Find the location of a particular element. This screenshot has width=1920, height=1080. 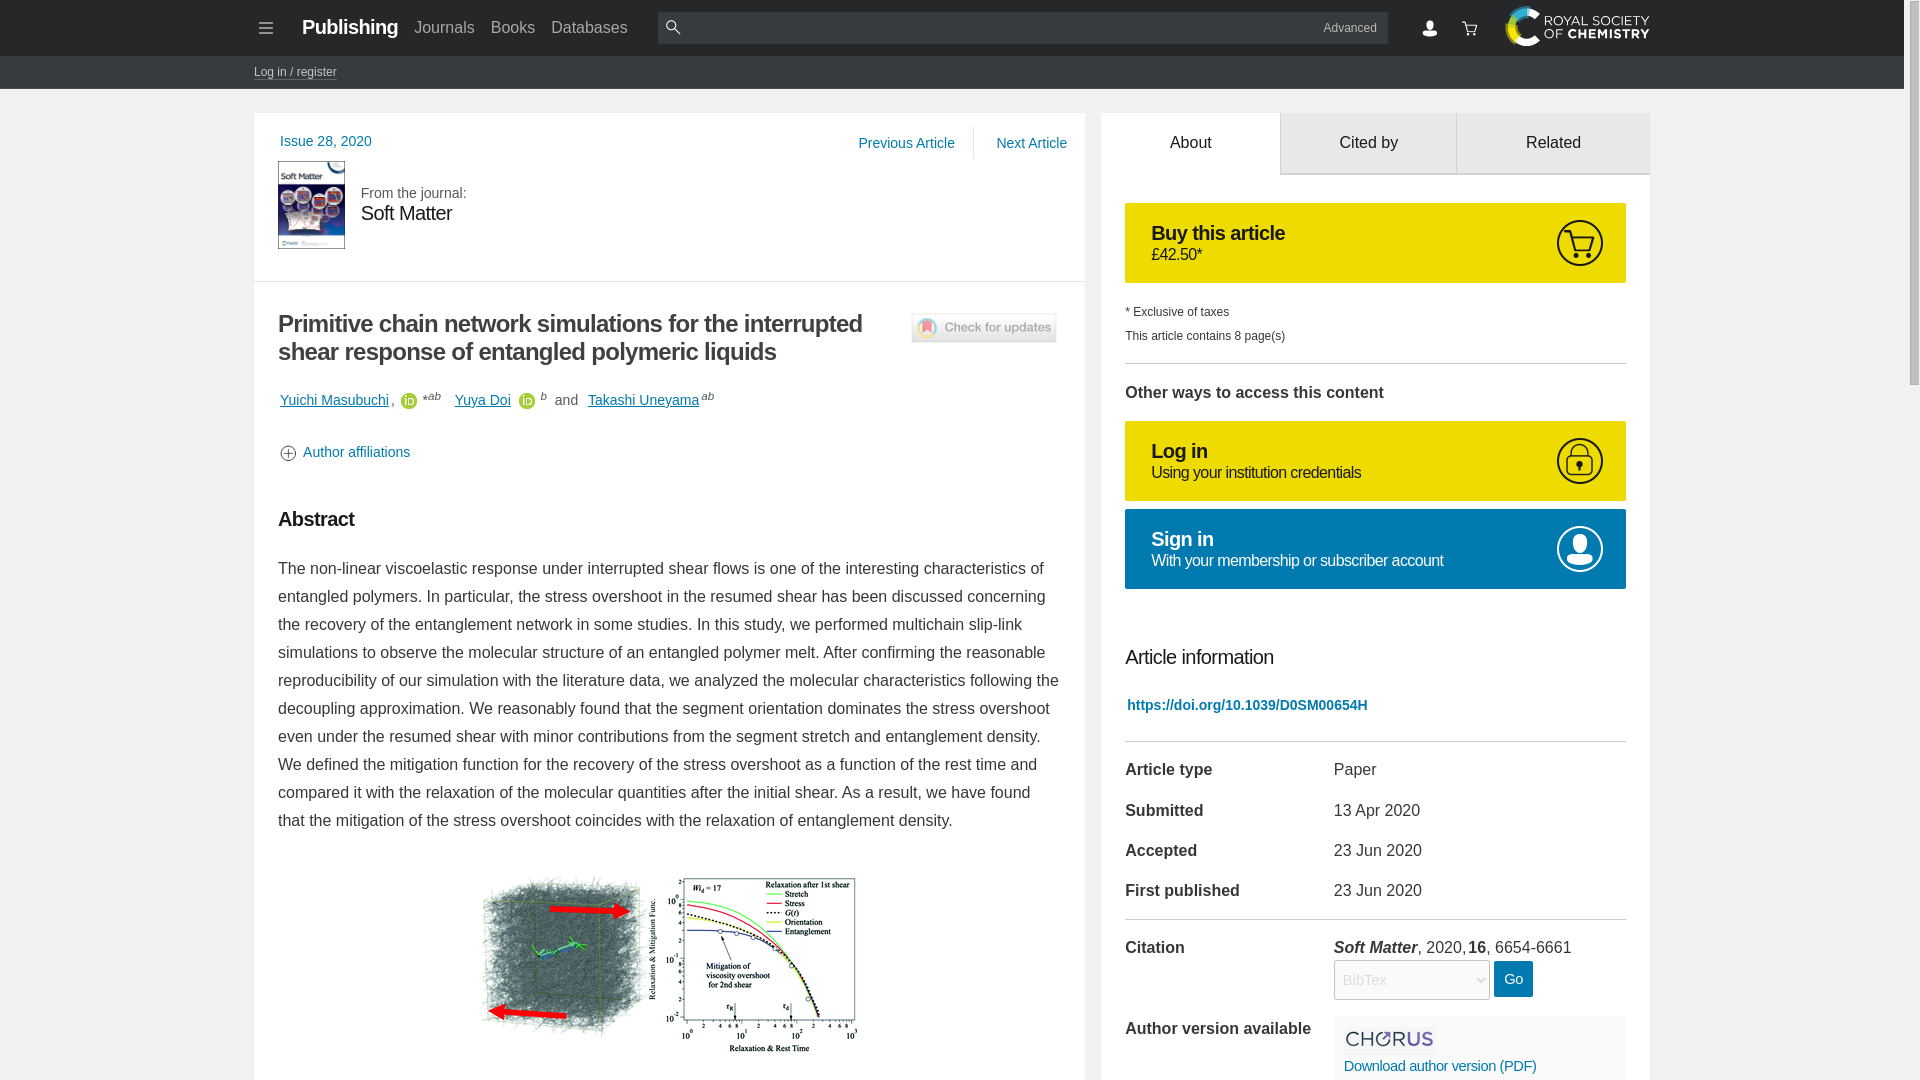

Yuya Doi is located at coordinates (1246, 704).